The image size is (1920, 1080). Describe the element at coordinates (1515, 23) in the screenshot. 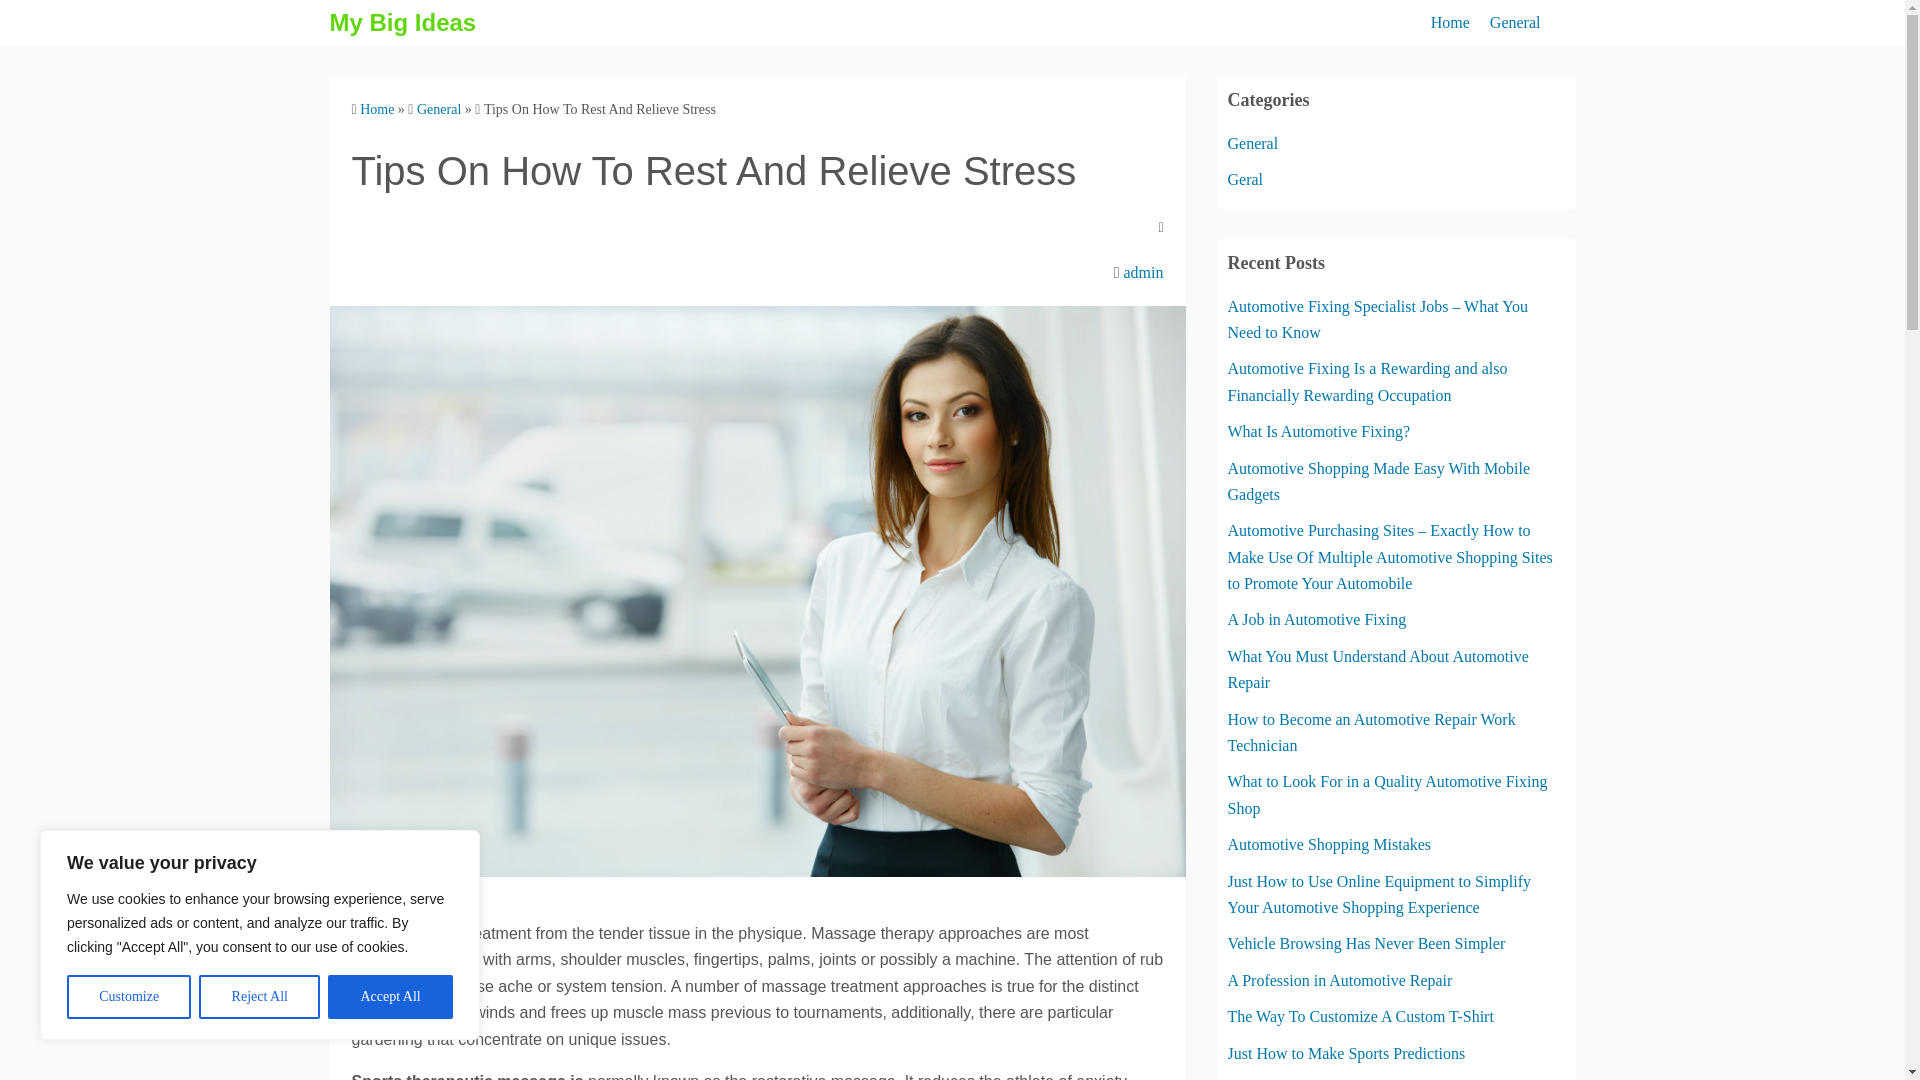

I see `General` at that location.